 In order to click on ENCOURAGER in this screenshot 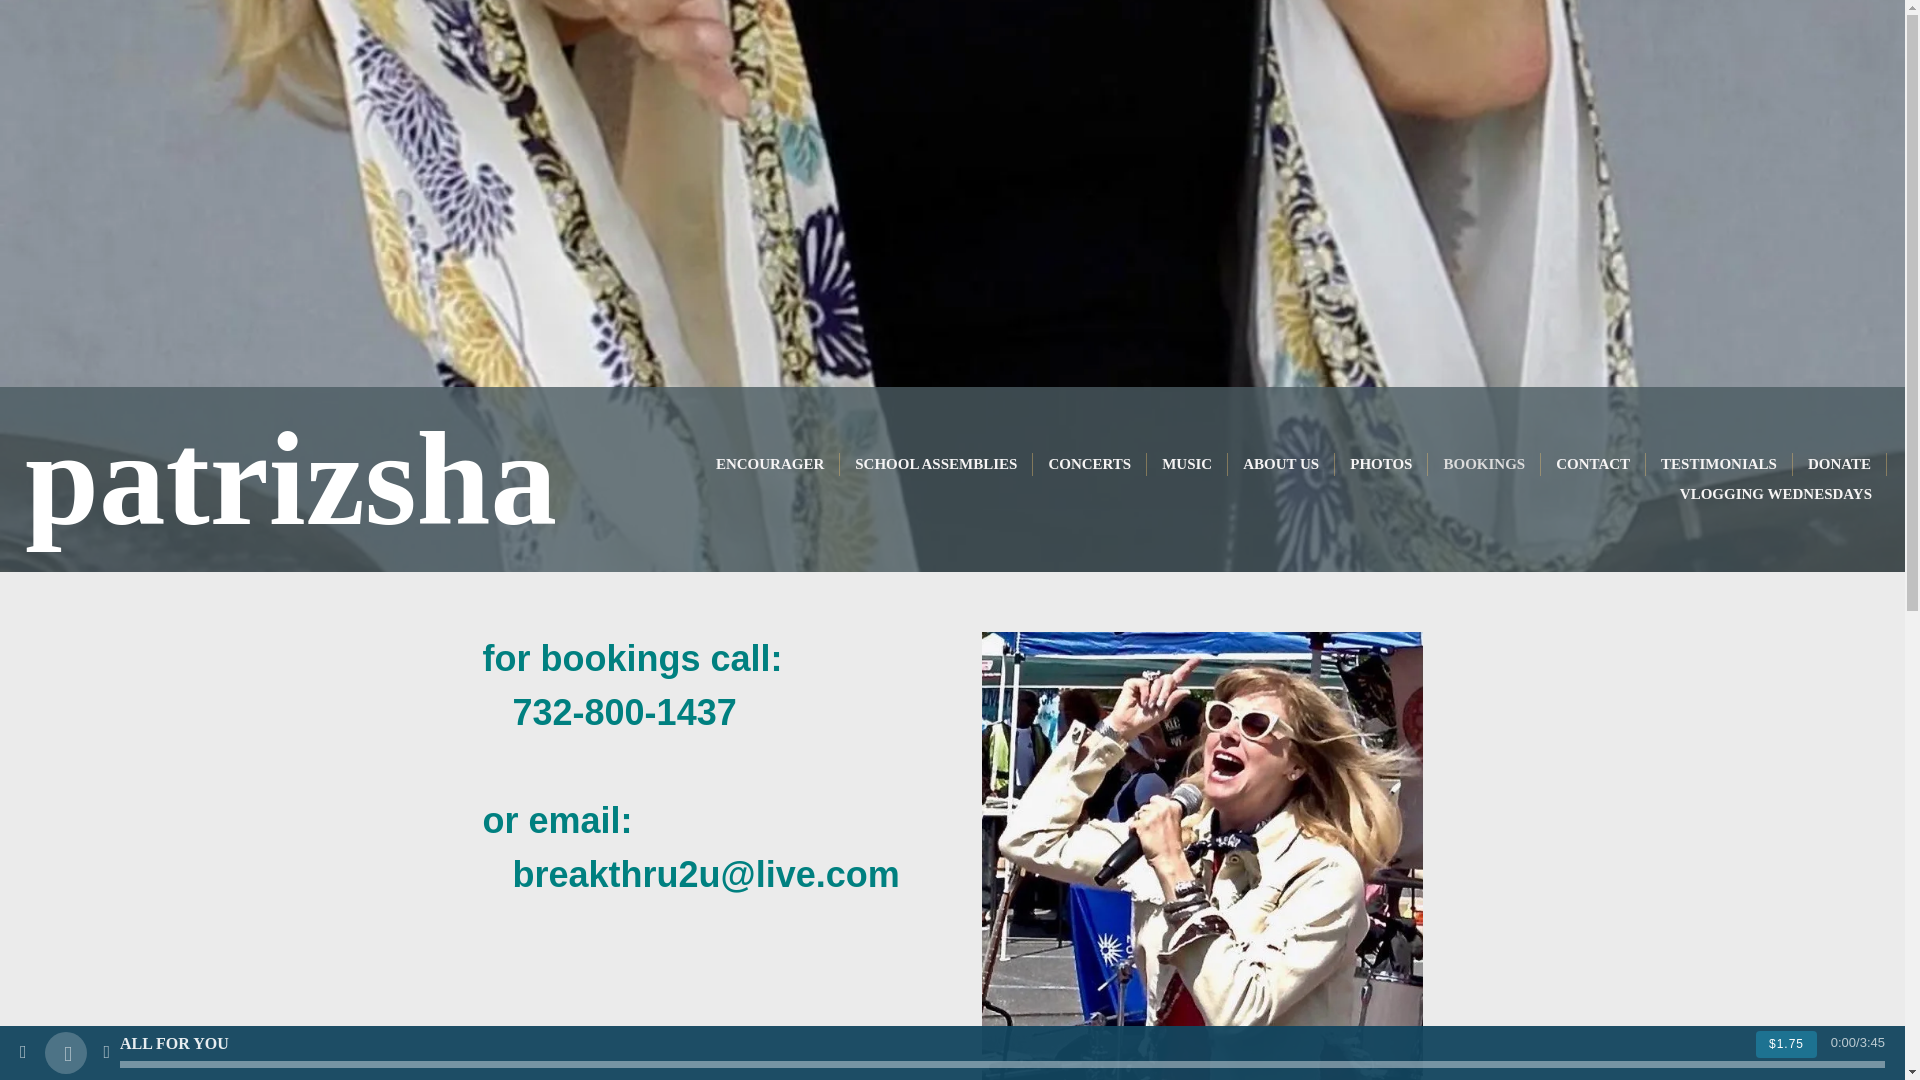, I will do `click(770, 464)`.